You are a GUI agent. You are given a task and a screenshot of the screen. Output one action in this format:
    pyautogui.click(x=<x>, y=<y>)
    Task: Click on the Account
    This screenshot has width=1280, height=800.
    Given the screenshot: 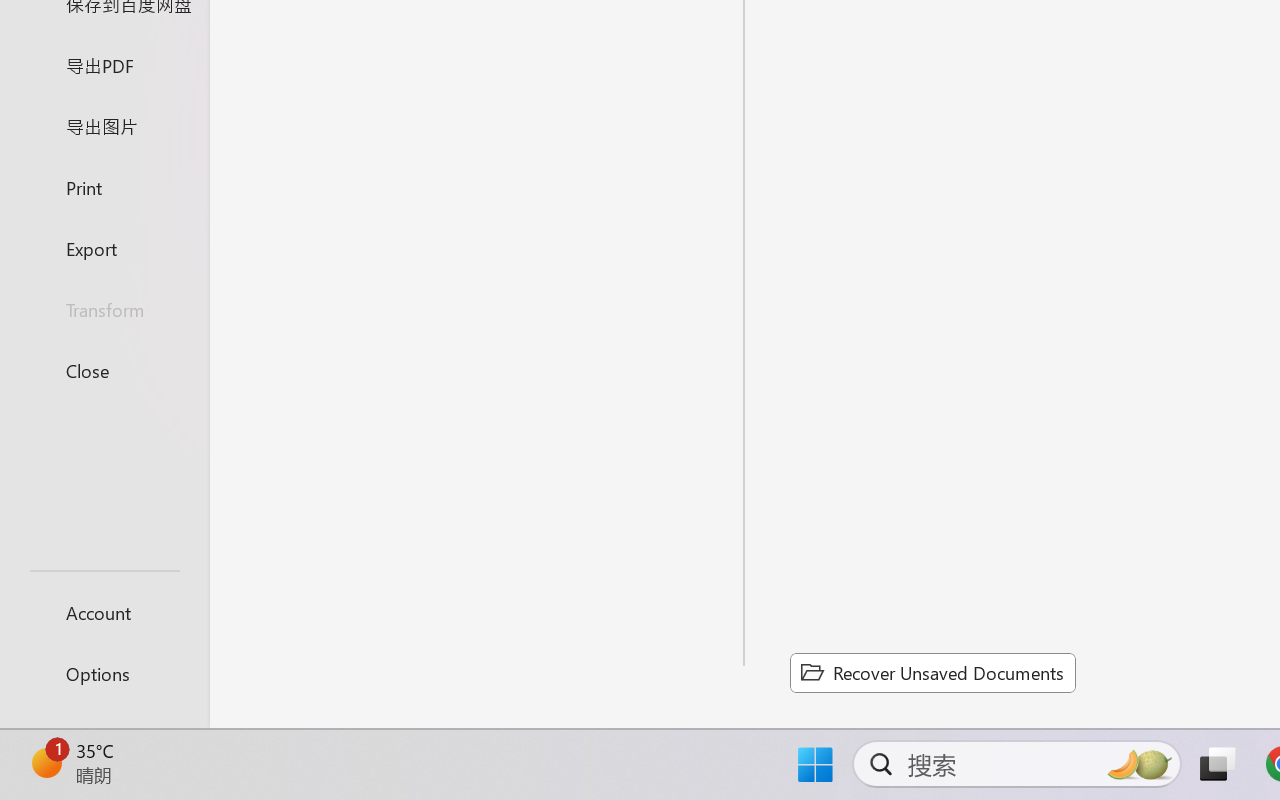 What is the action you would take?
    pyautogui.click(x=104, y=612)
    